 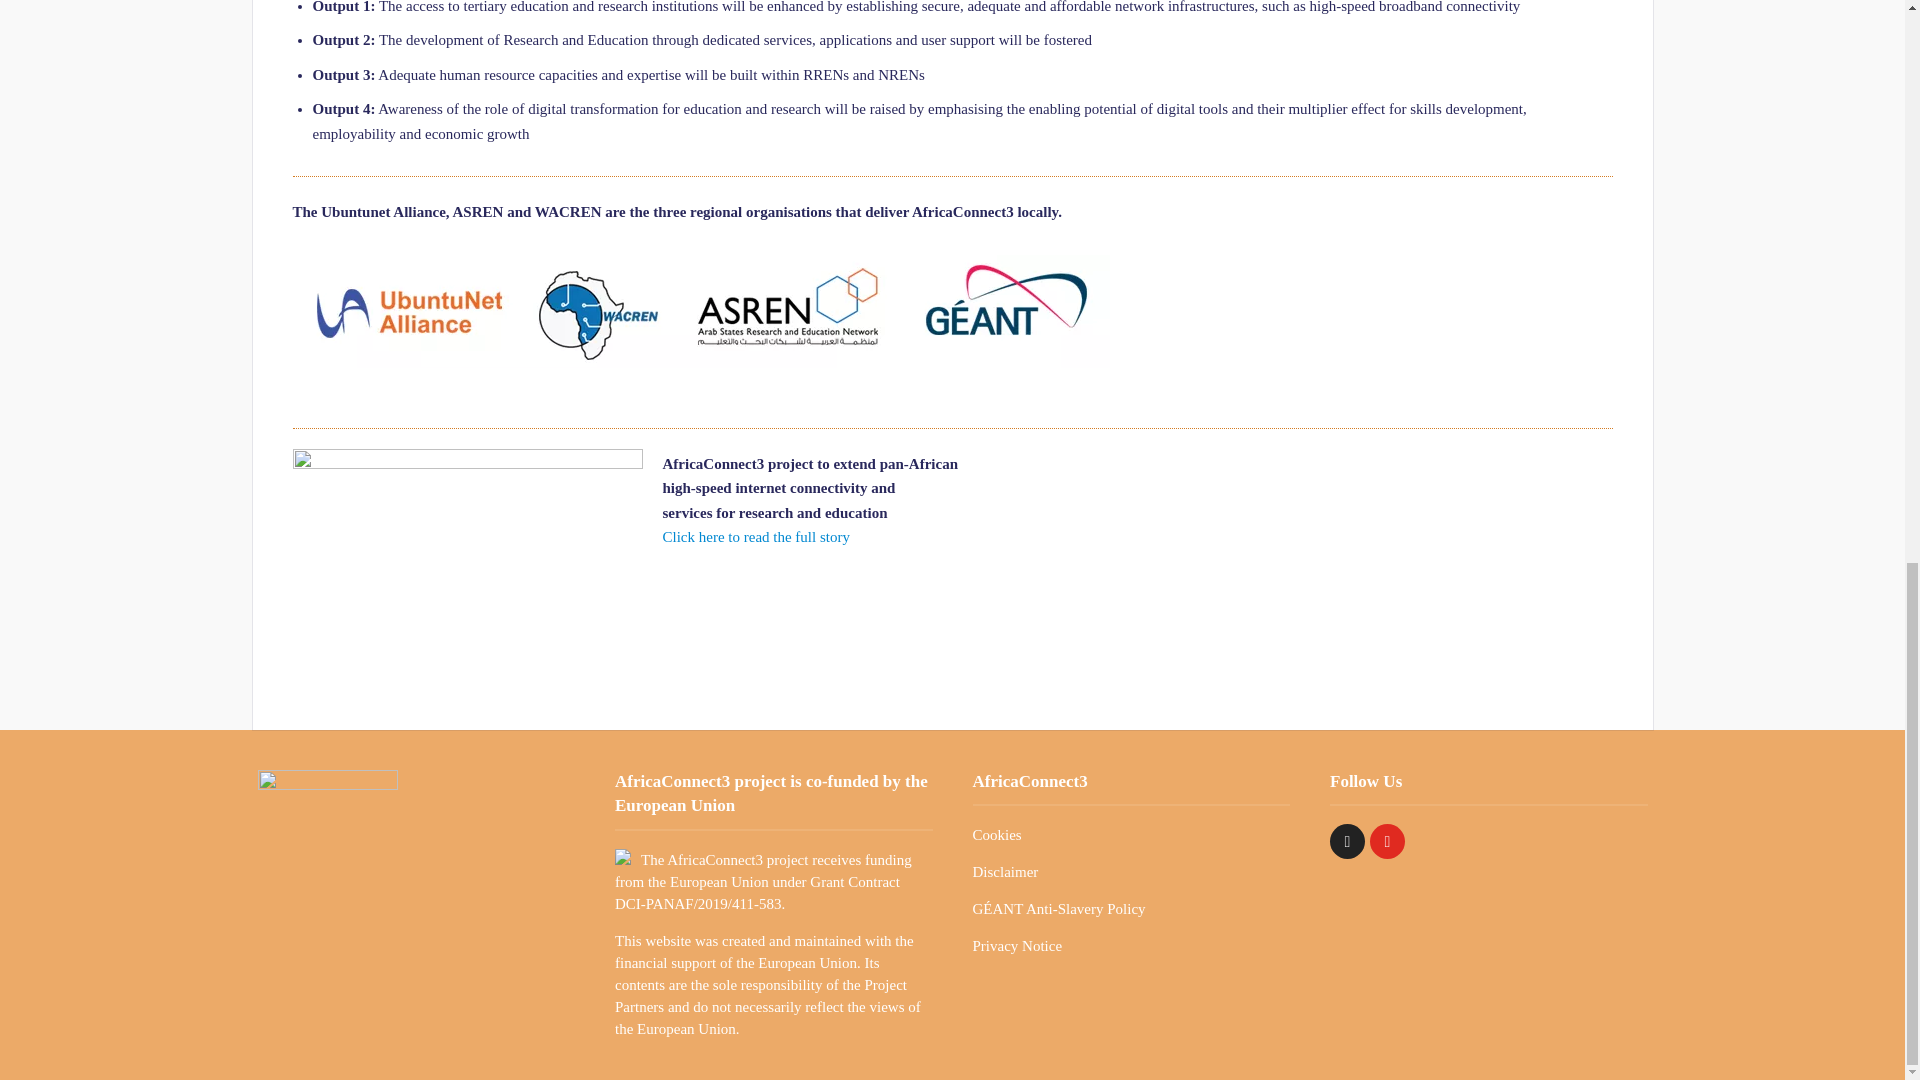 I want to click on YouTube, so click(x=1388, y=841).